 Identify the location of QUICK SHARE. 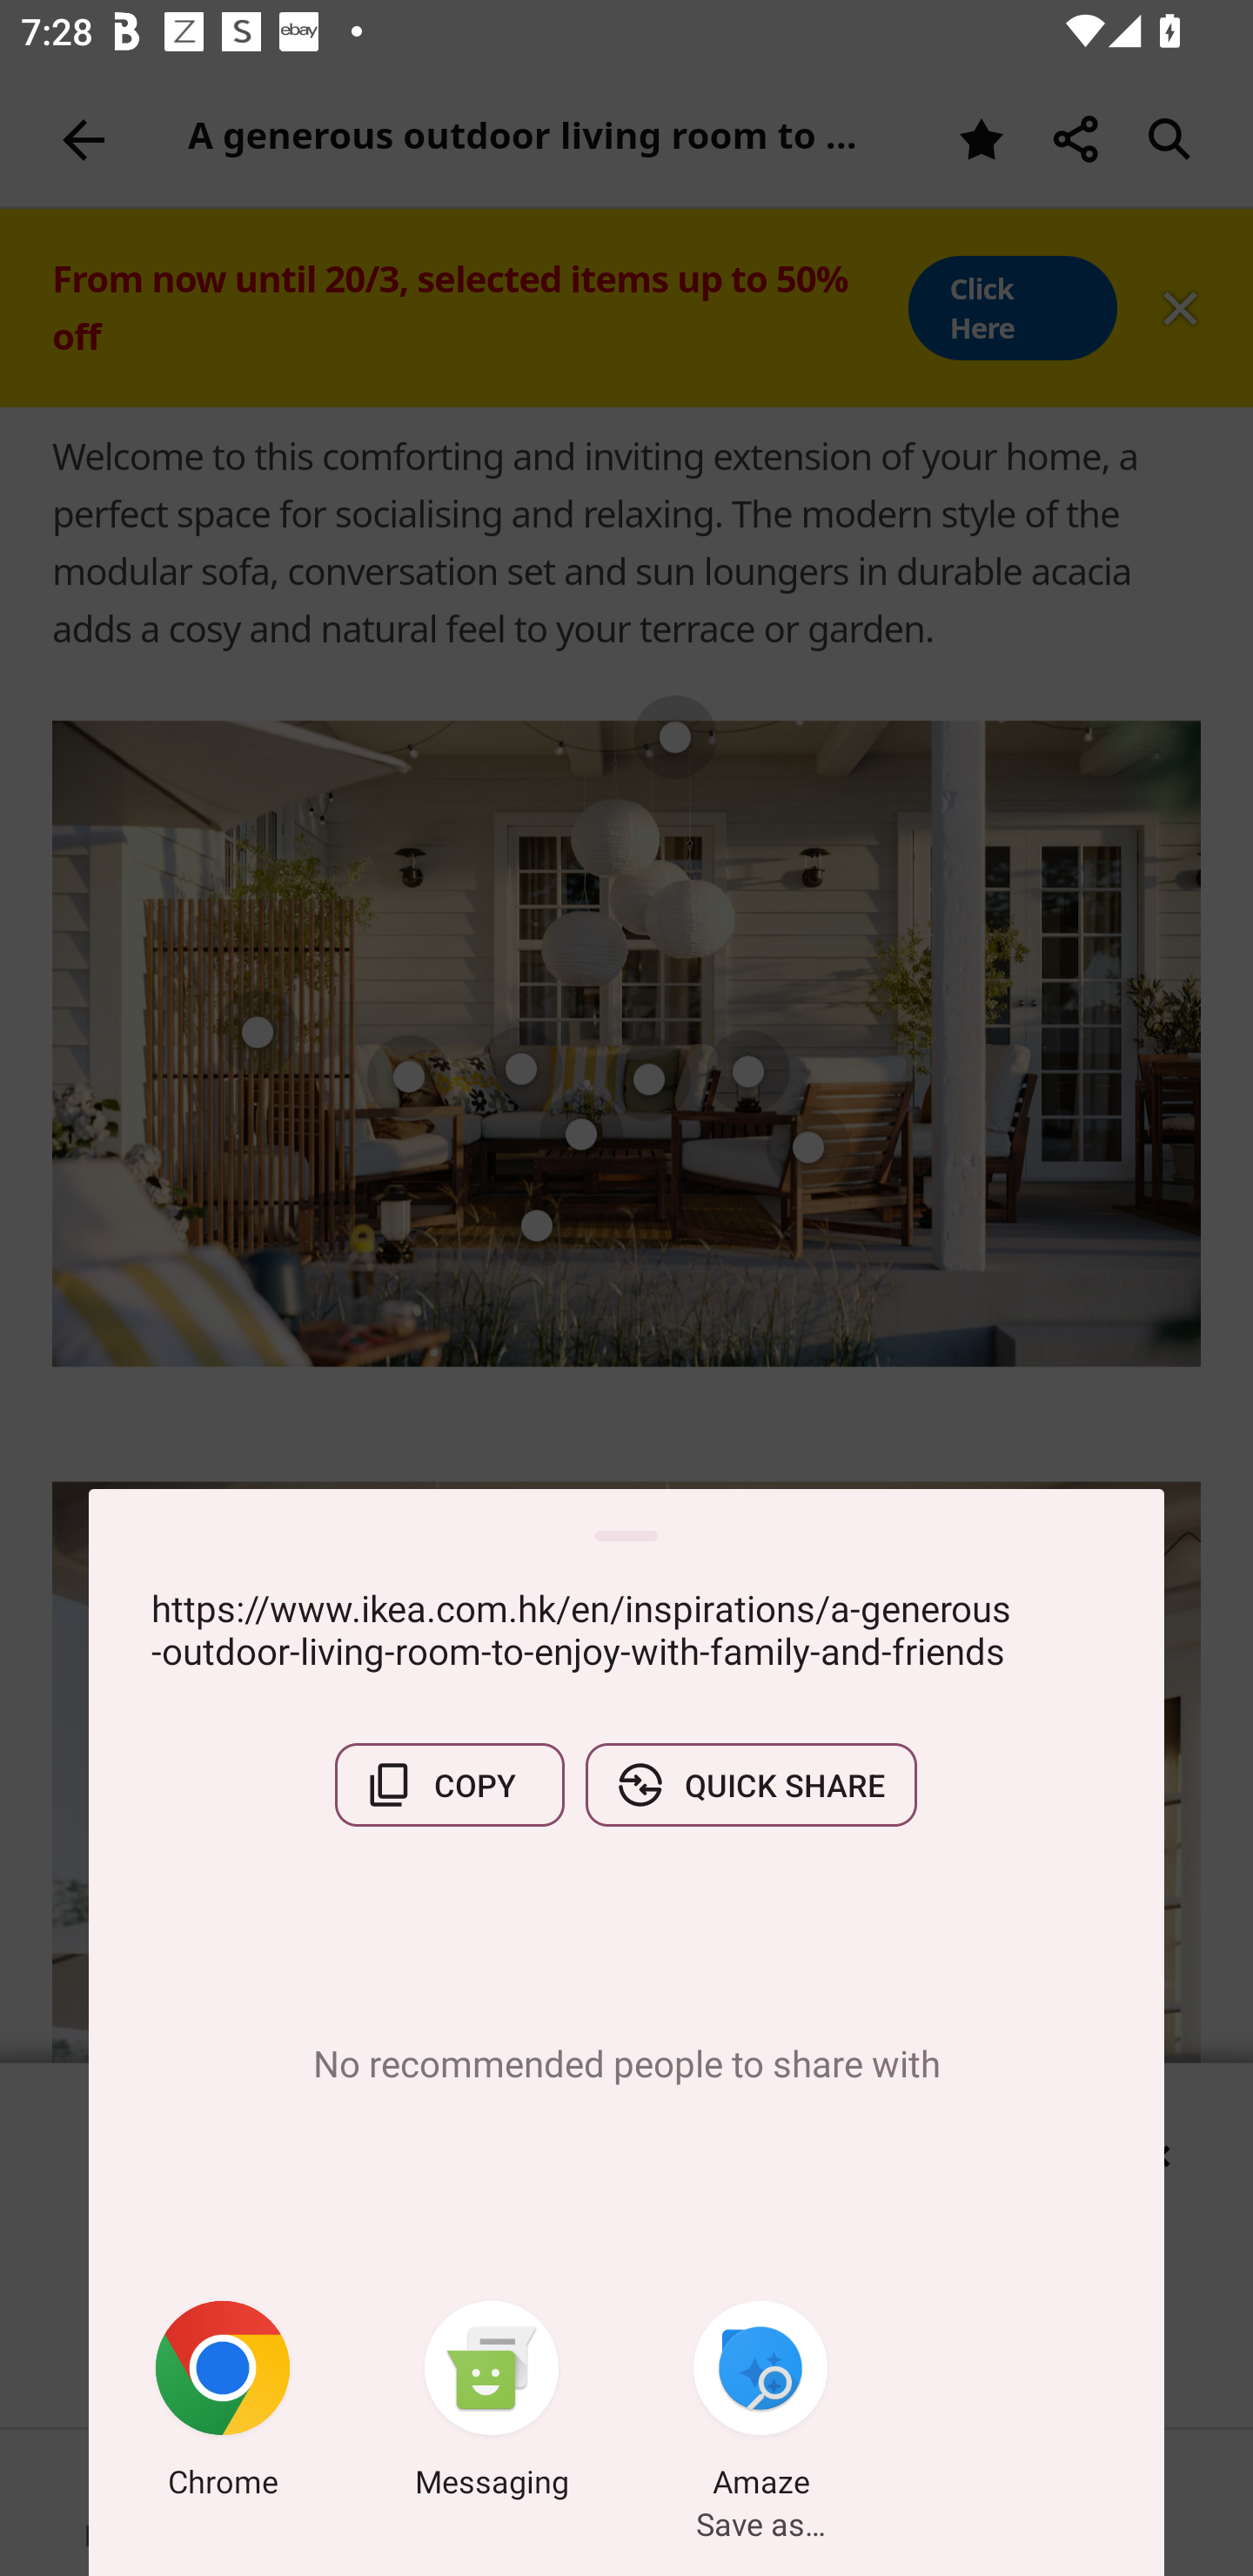
(751, 1785).